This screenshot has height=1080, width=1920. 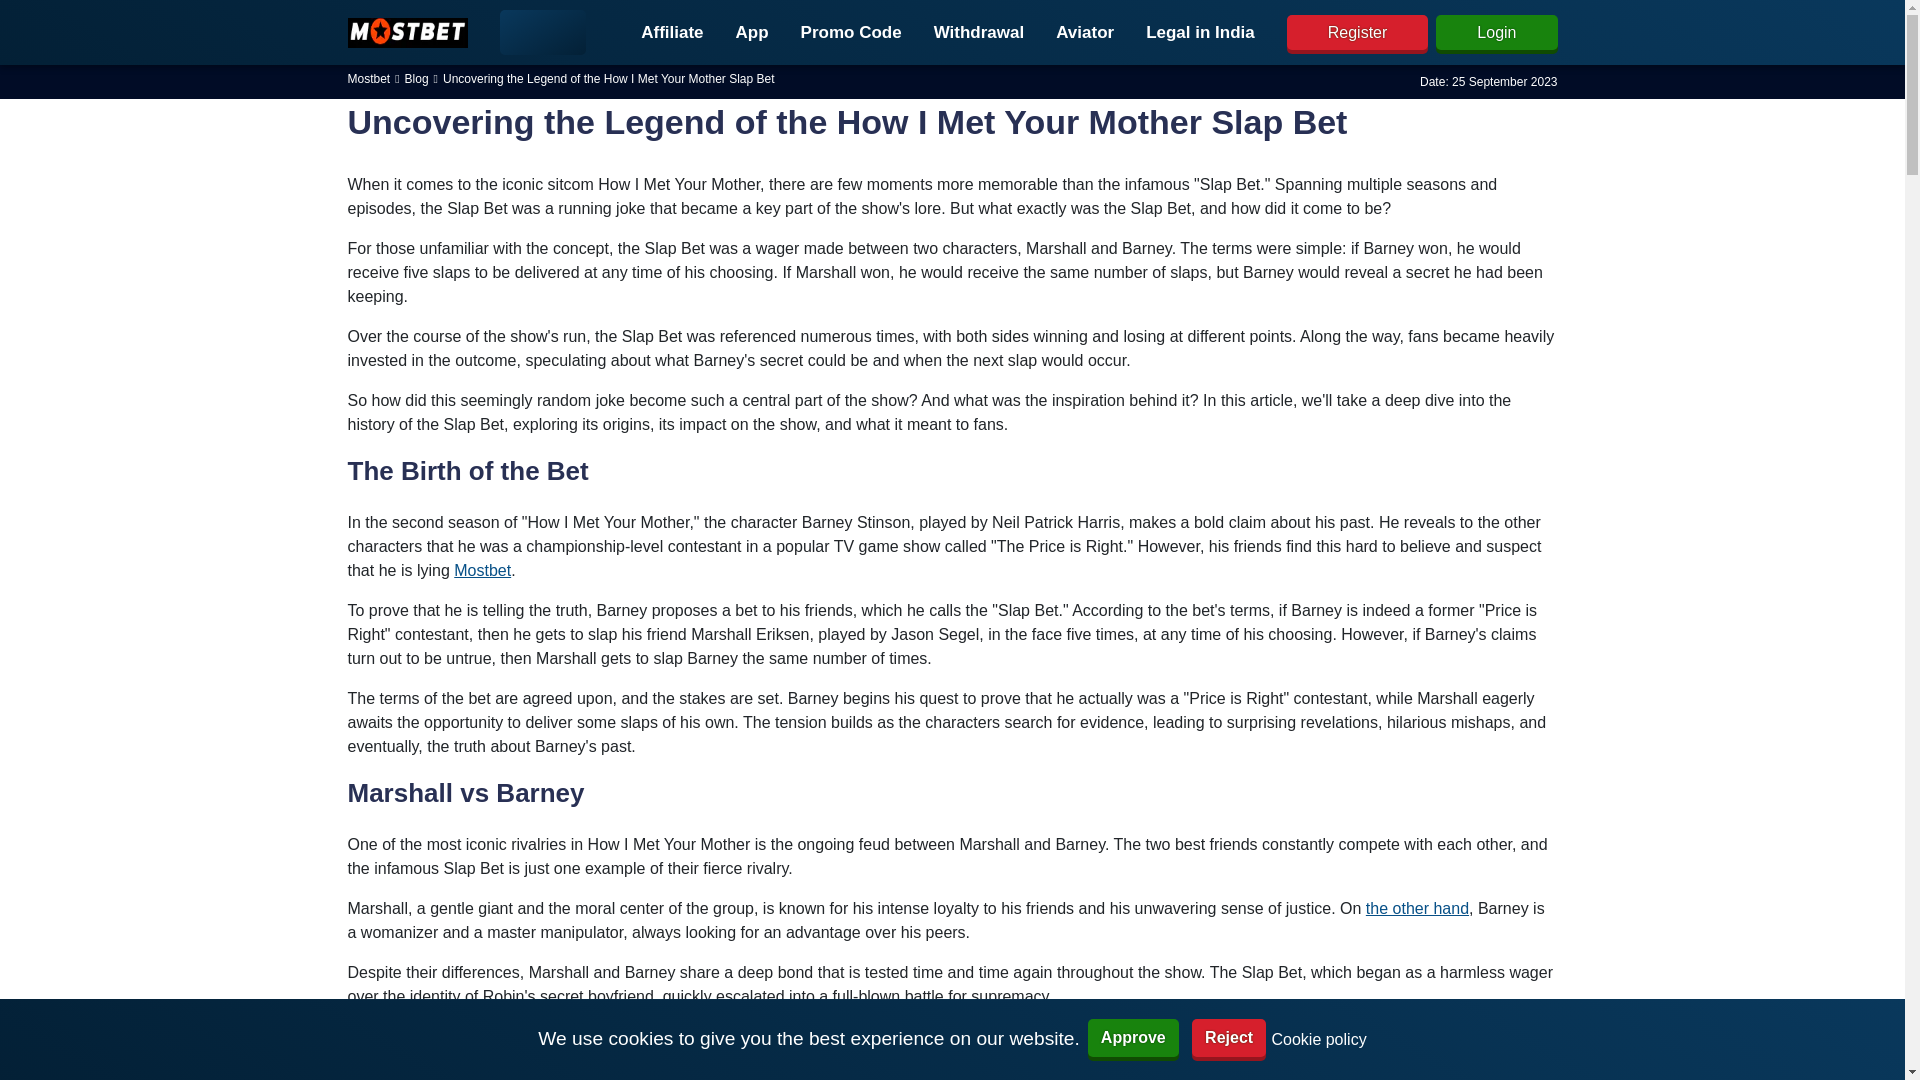 What do you see at coordinates (369, 78) in the screenshot?
I see `Mostbet` at bounding box center [369, 78].